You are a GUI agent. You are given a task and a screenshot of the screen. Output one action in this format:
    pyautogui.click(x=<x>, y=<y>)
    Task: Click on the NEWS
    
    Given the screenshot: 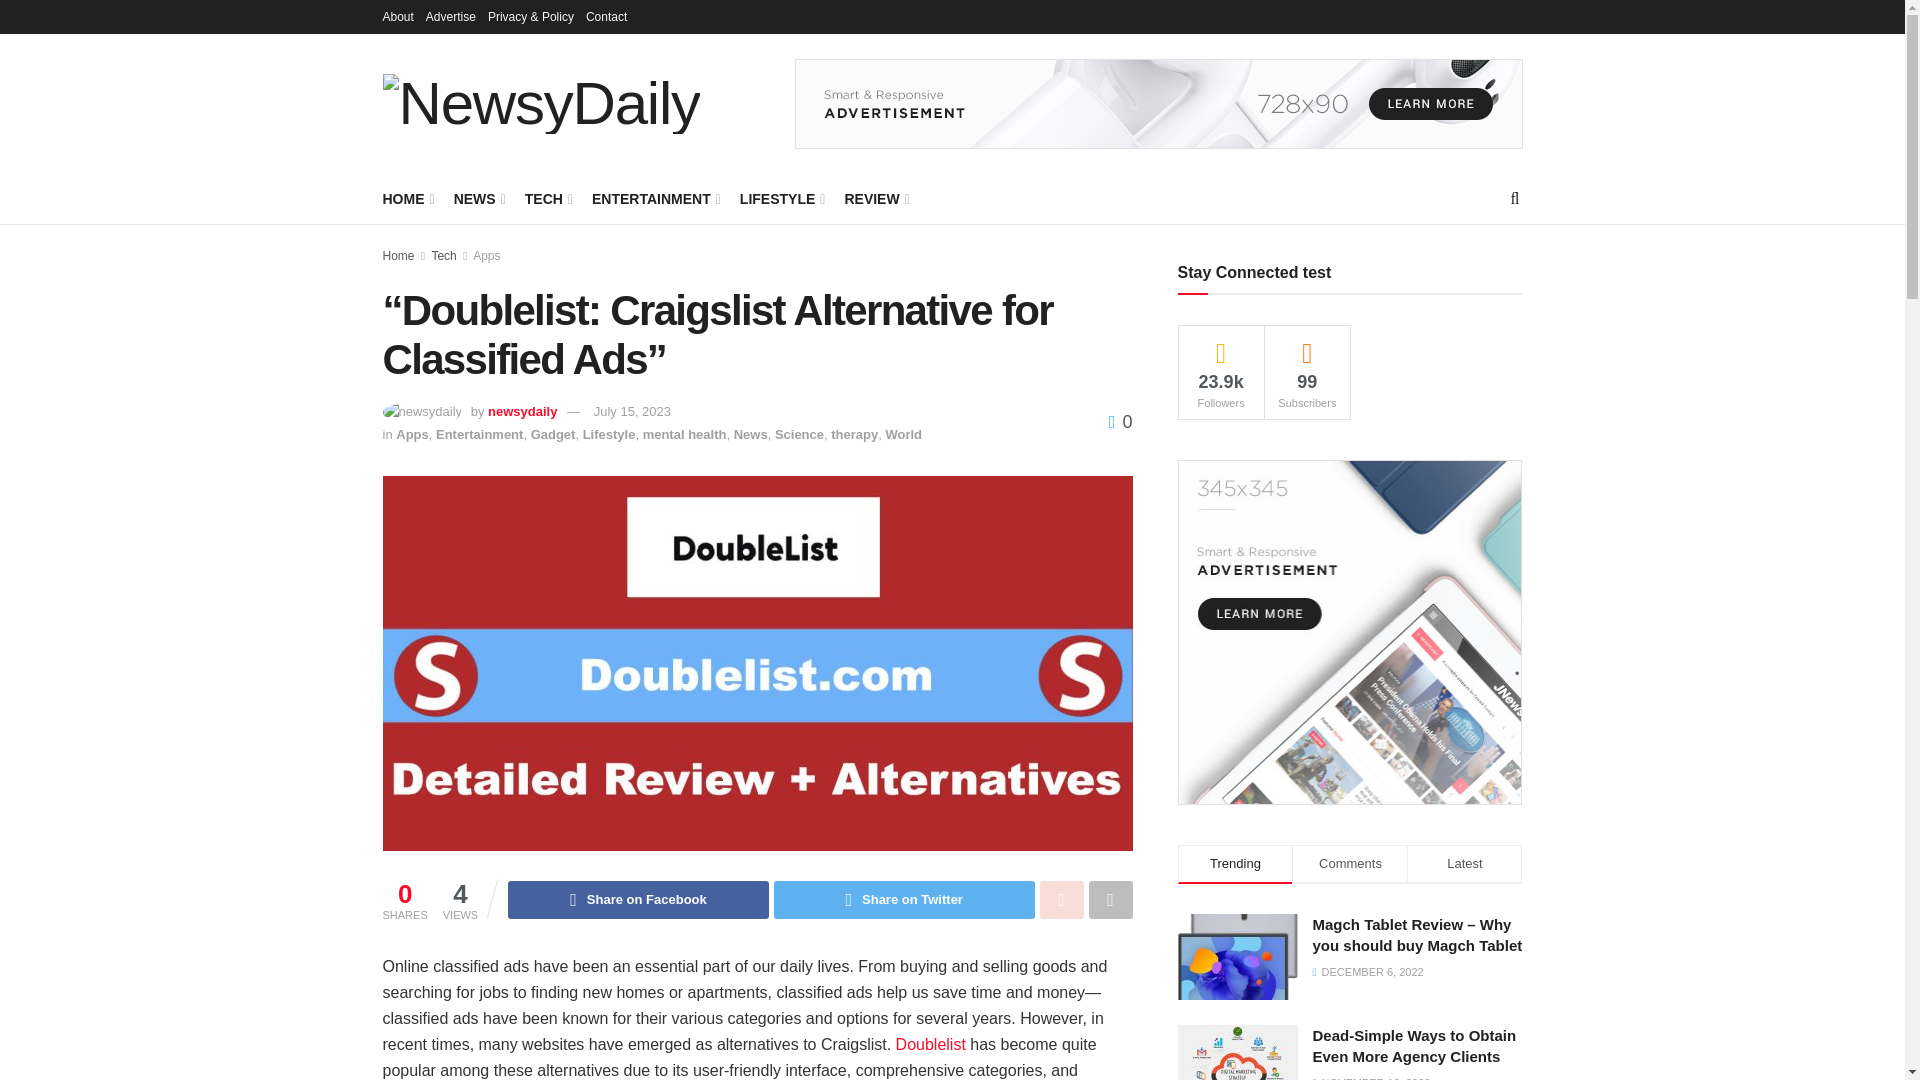 What is the action you would take?
    pyautogui.click(x=478, y=198)
    